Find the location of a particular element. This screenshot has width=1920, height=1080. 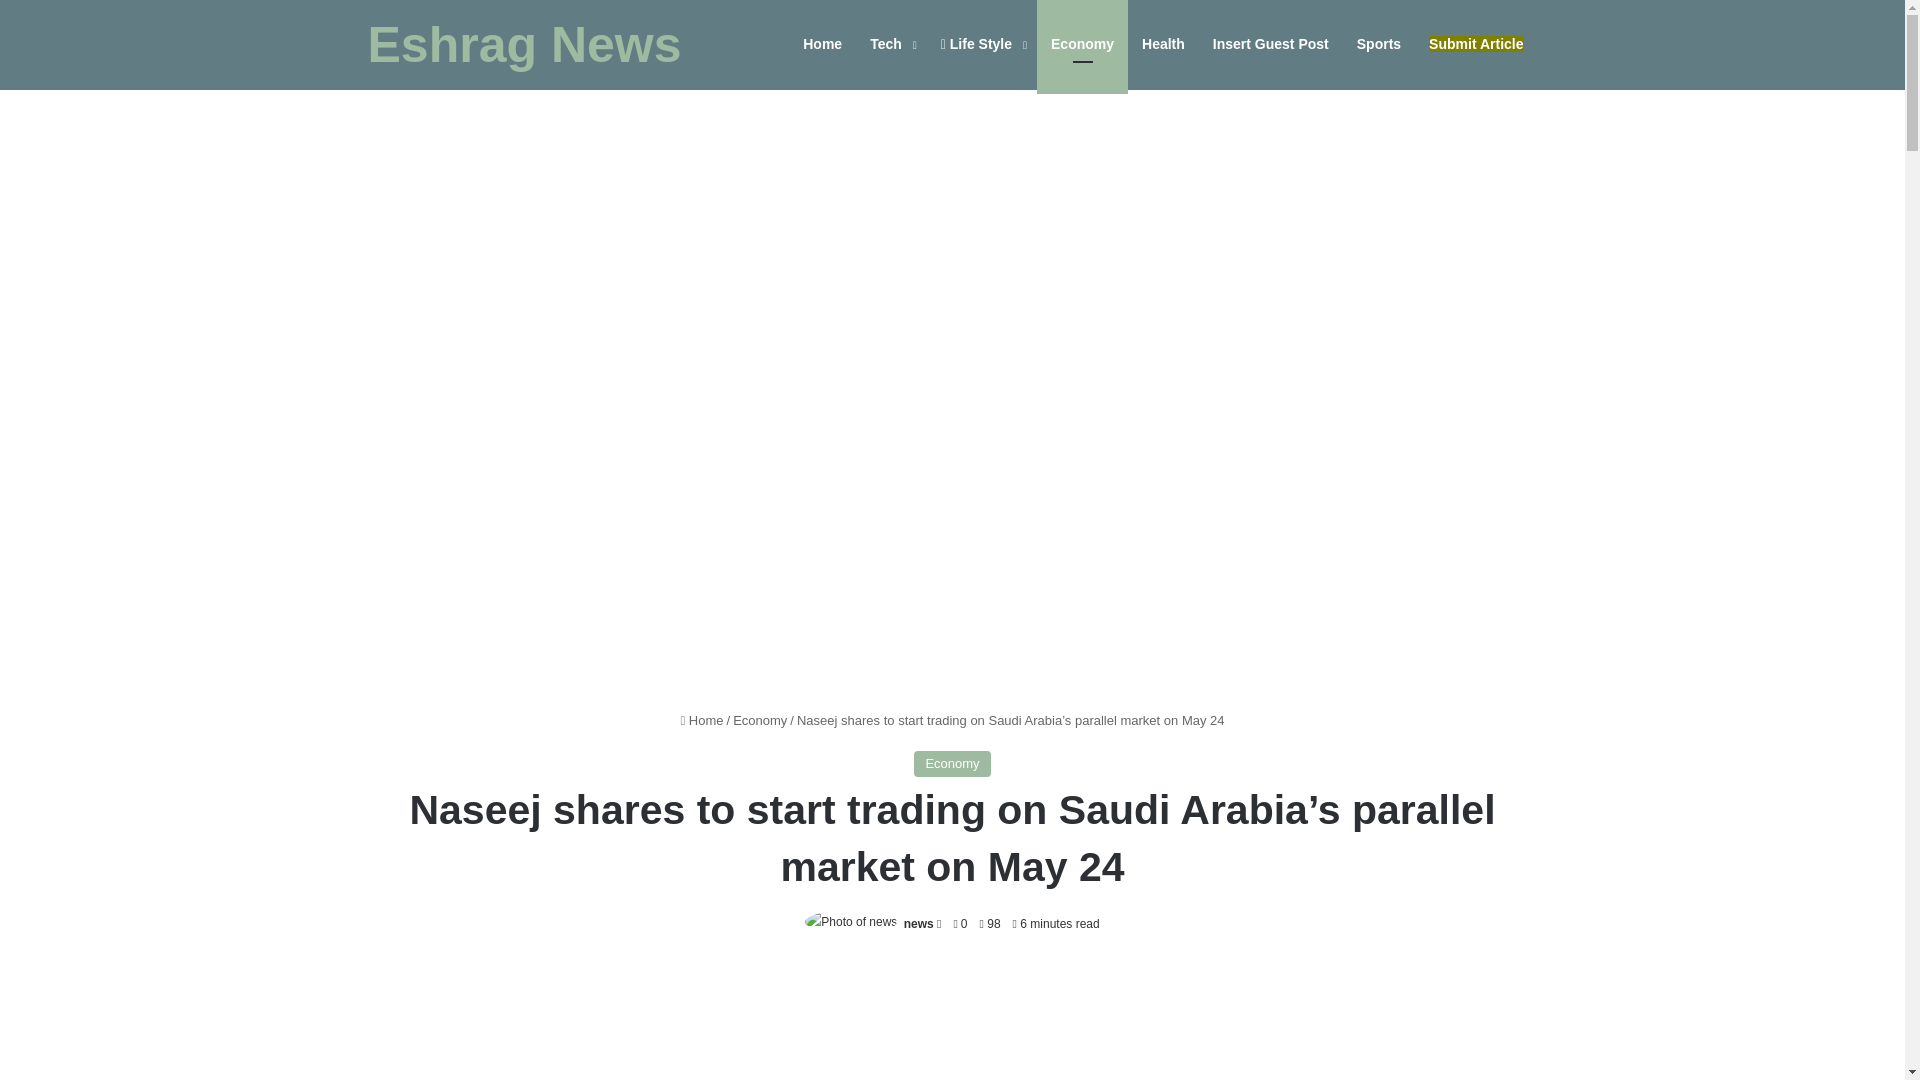

Insert Guest Post is located at coordinates (1270, 44).